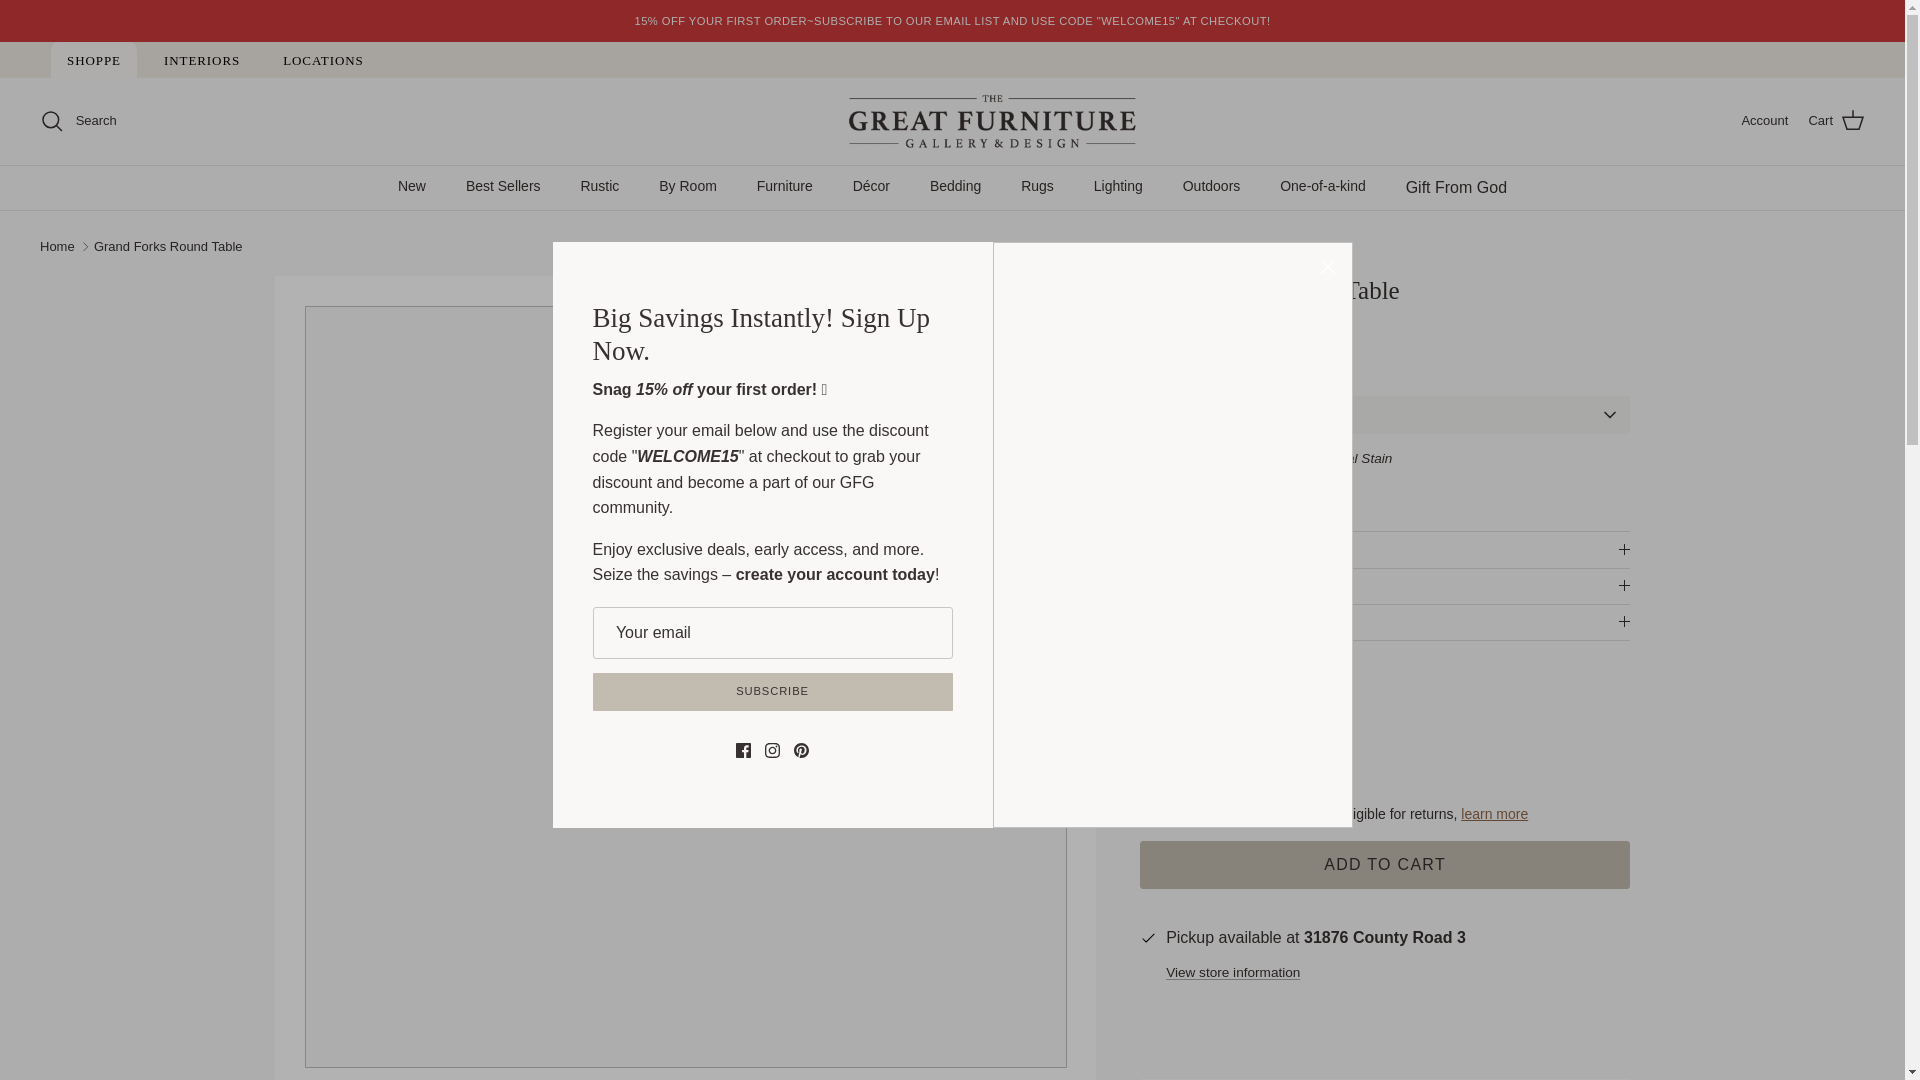 The height and width of the screenshot is (1080, 1920). Describe the element at coordinates (688, 186) in the screenshot. I see `By Room` at that location.